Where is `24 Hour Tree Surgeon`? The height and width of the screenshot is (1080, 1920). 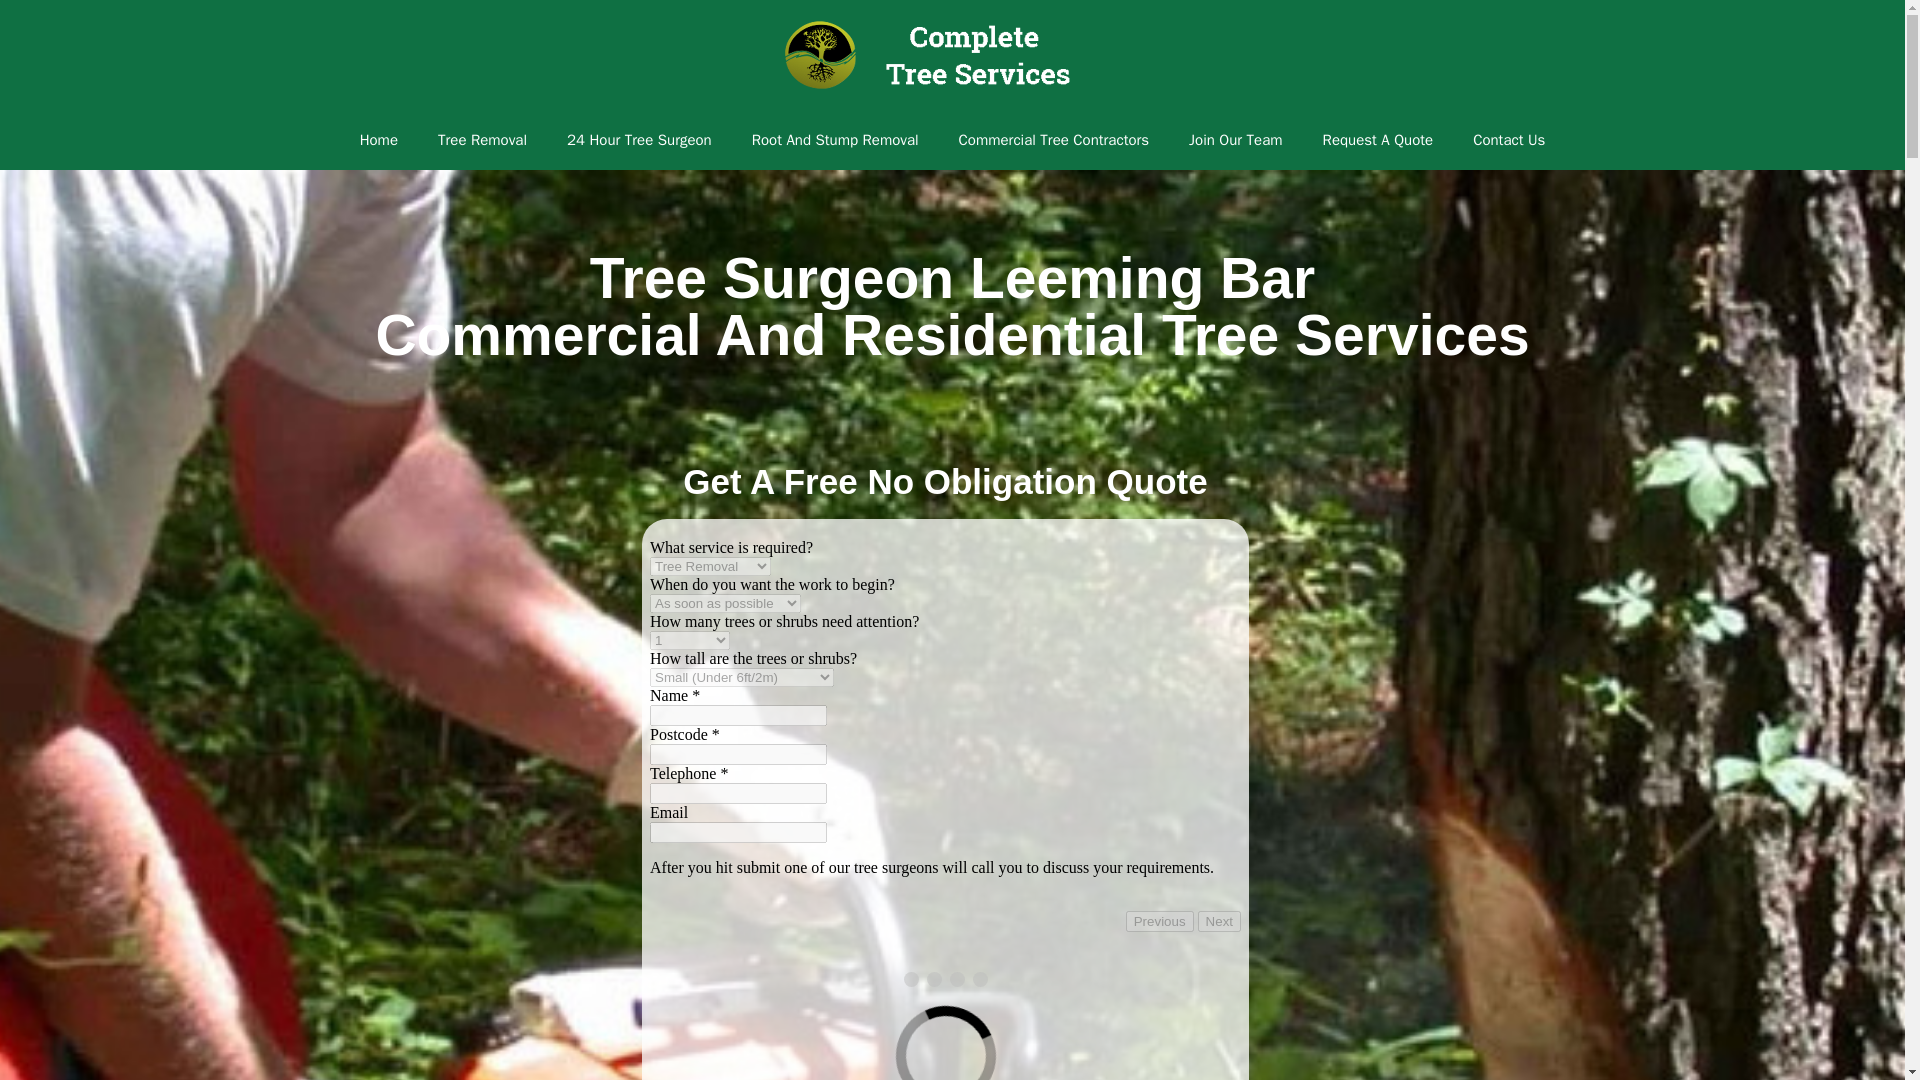 24 Hour Tree Surgeon is located at coordinates (639, 140).